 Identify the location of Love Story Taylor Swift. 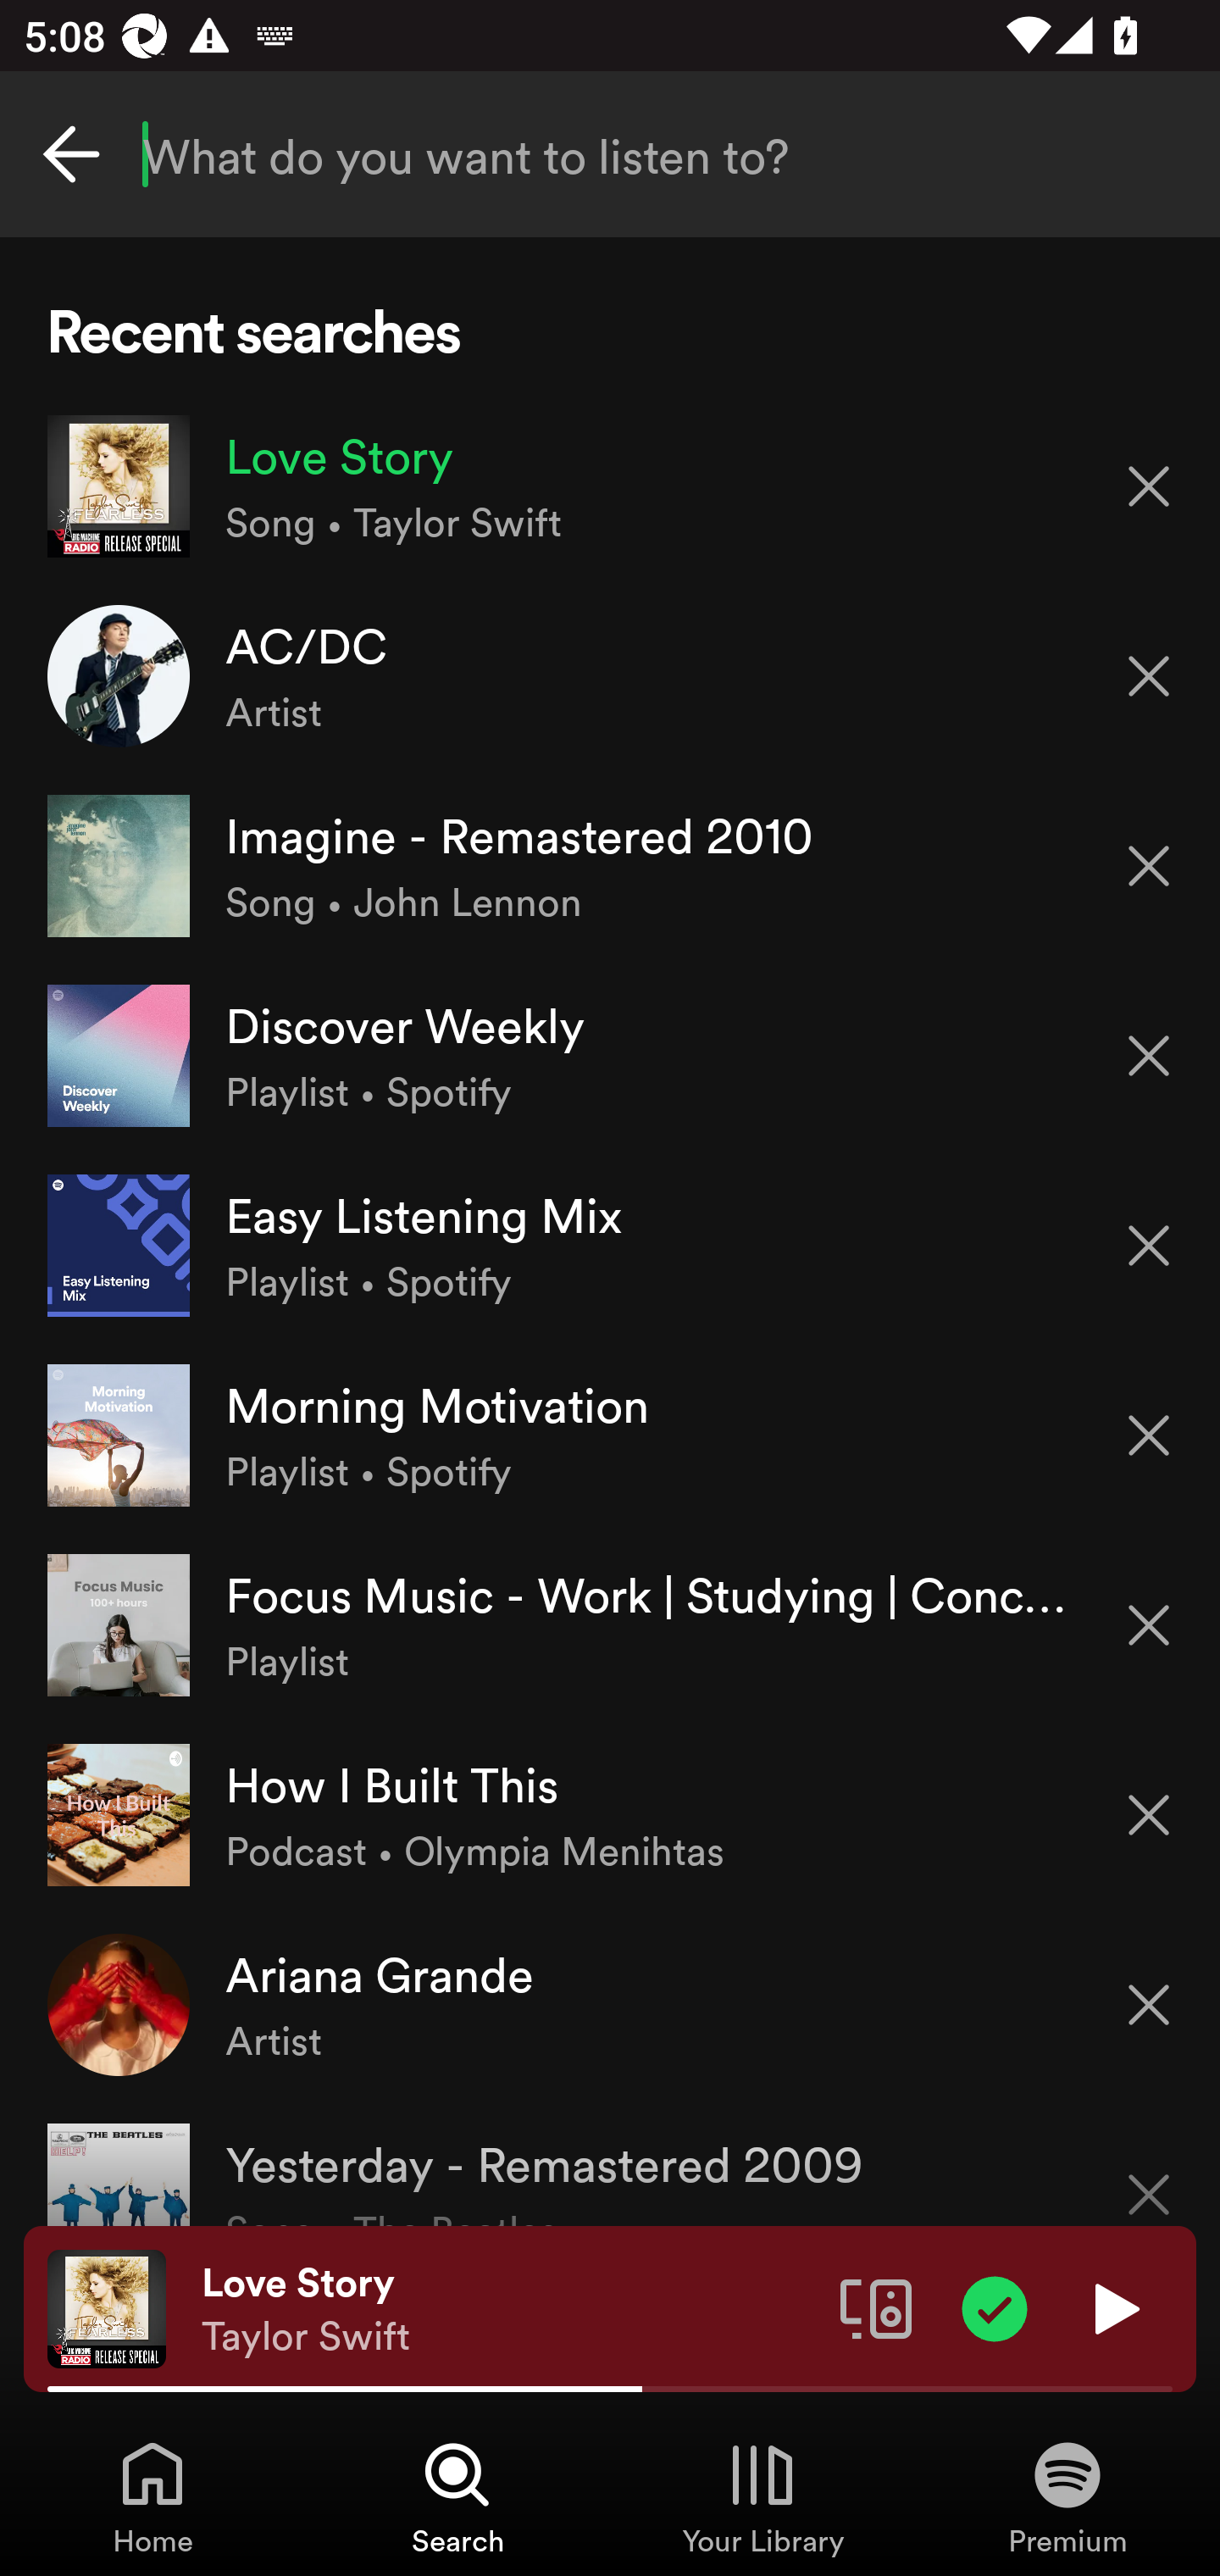
(508, 2309).